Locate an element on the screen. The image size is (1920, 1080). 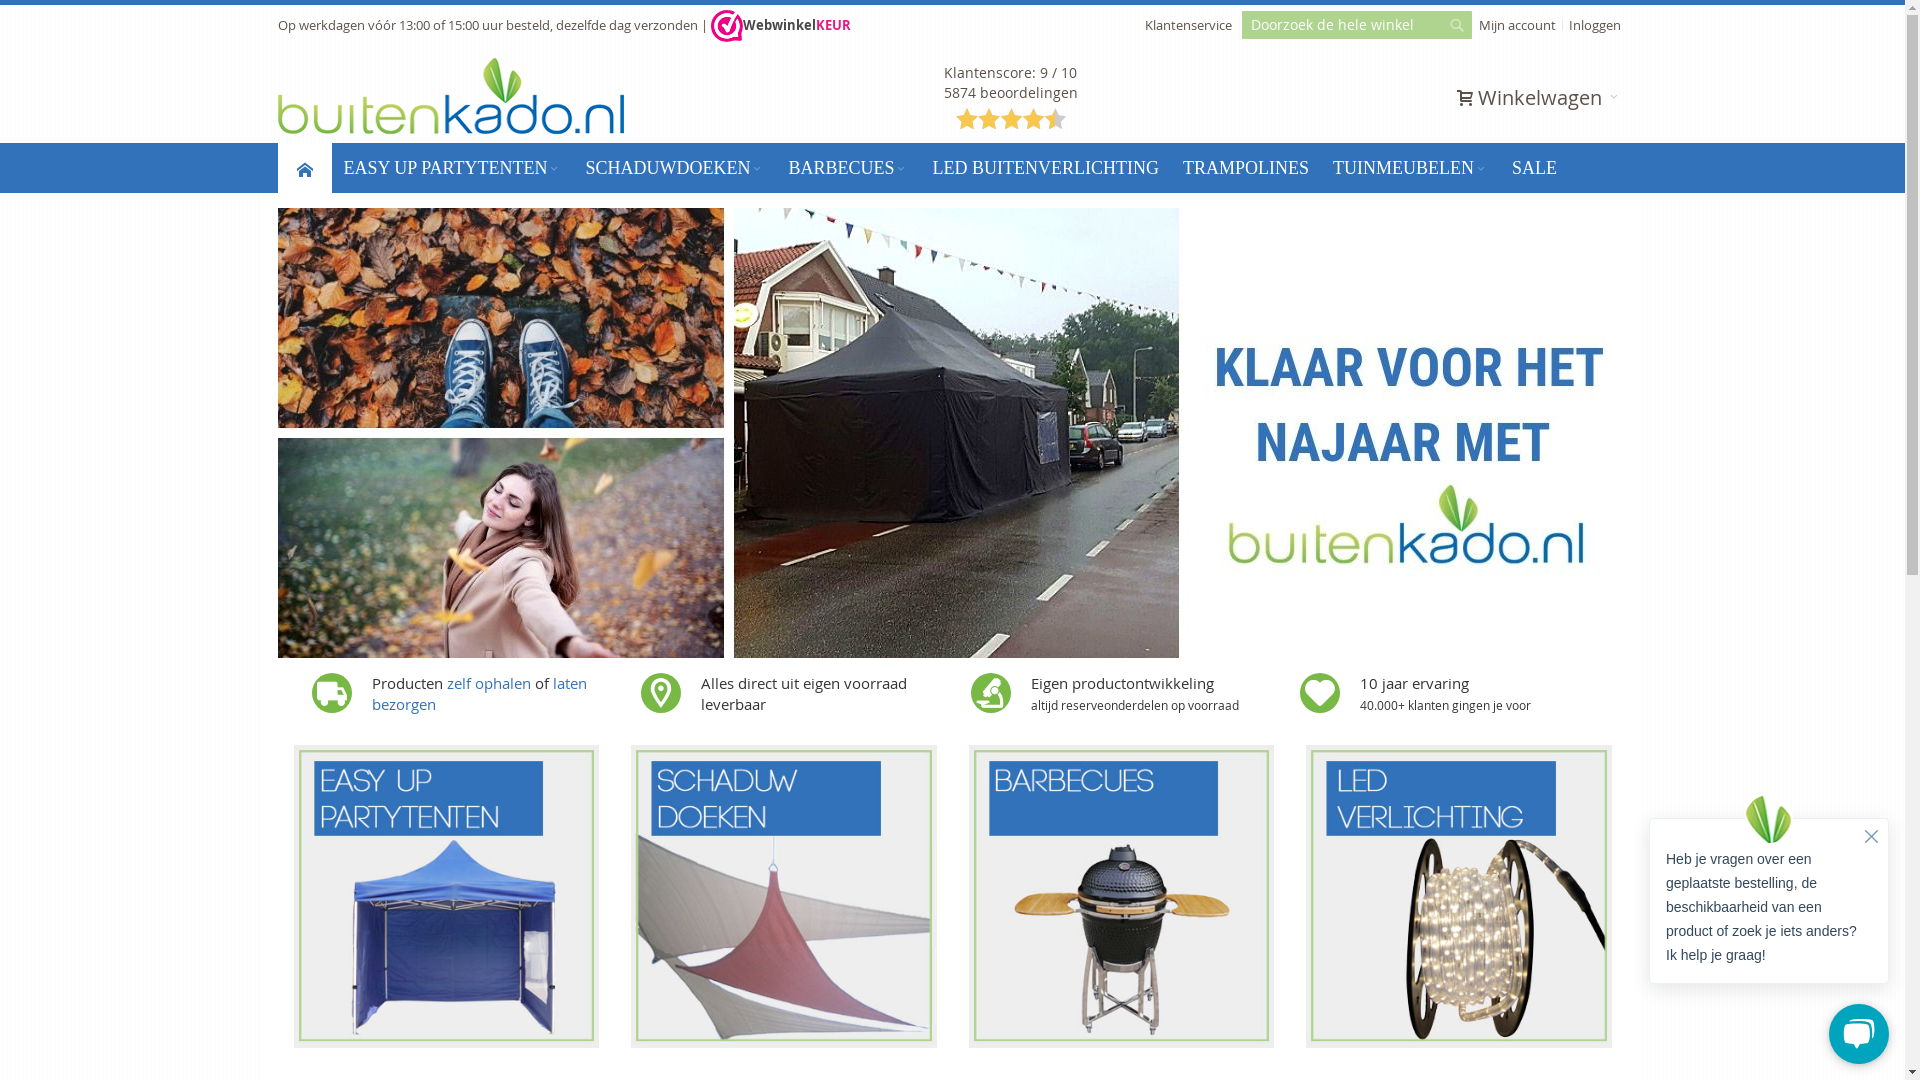
SALE is located at coordinates (1534, 168).